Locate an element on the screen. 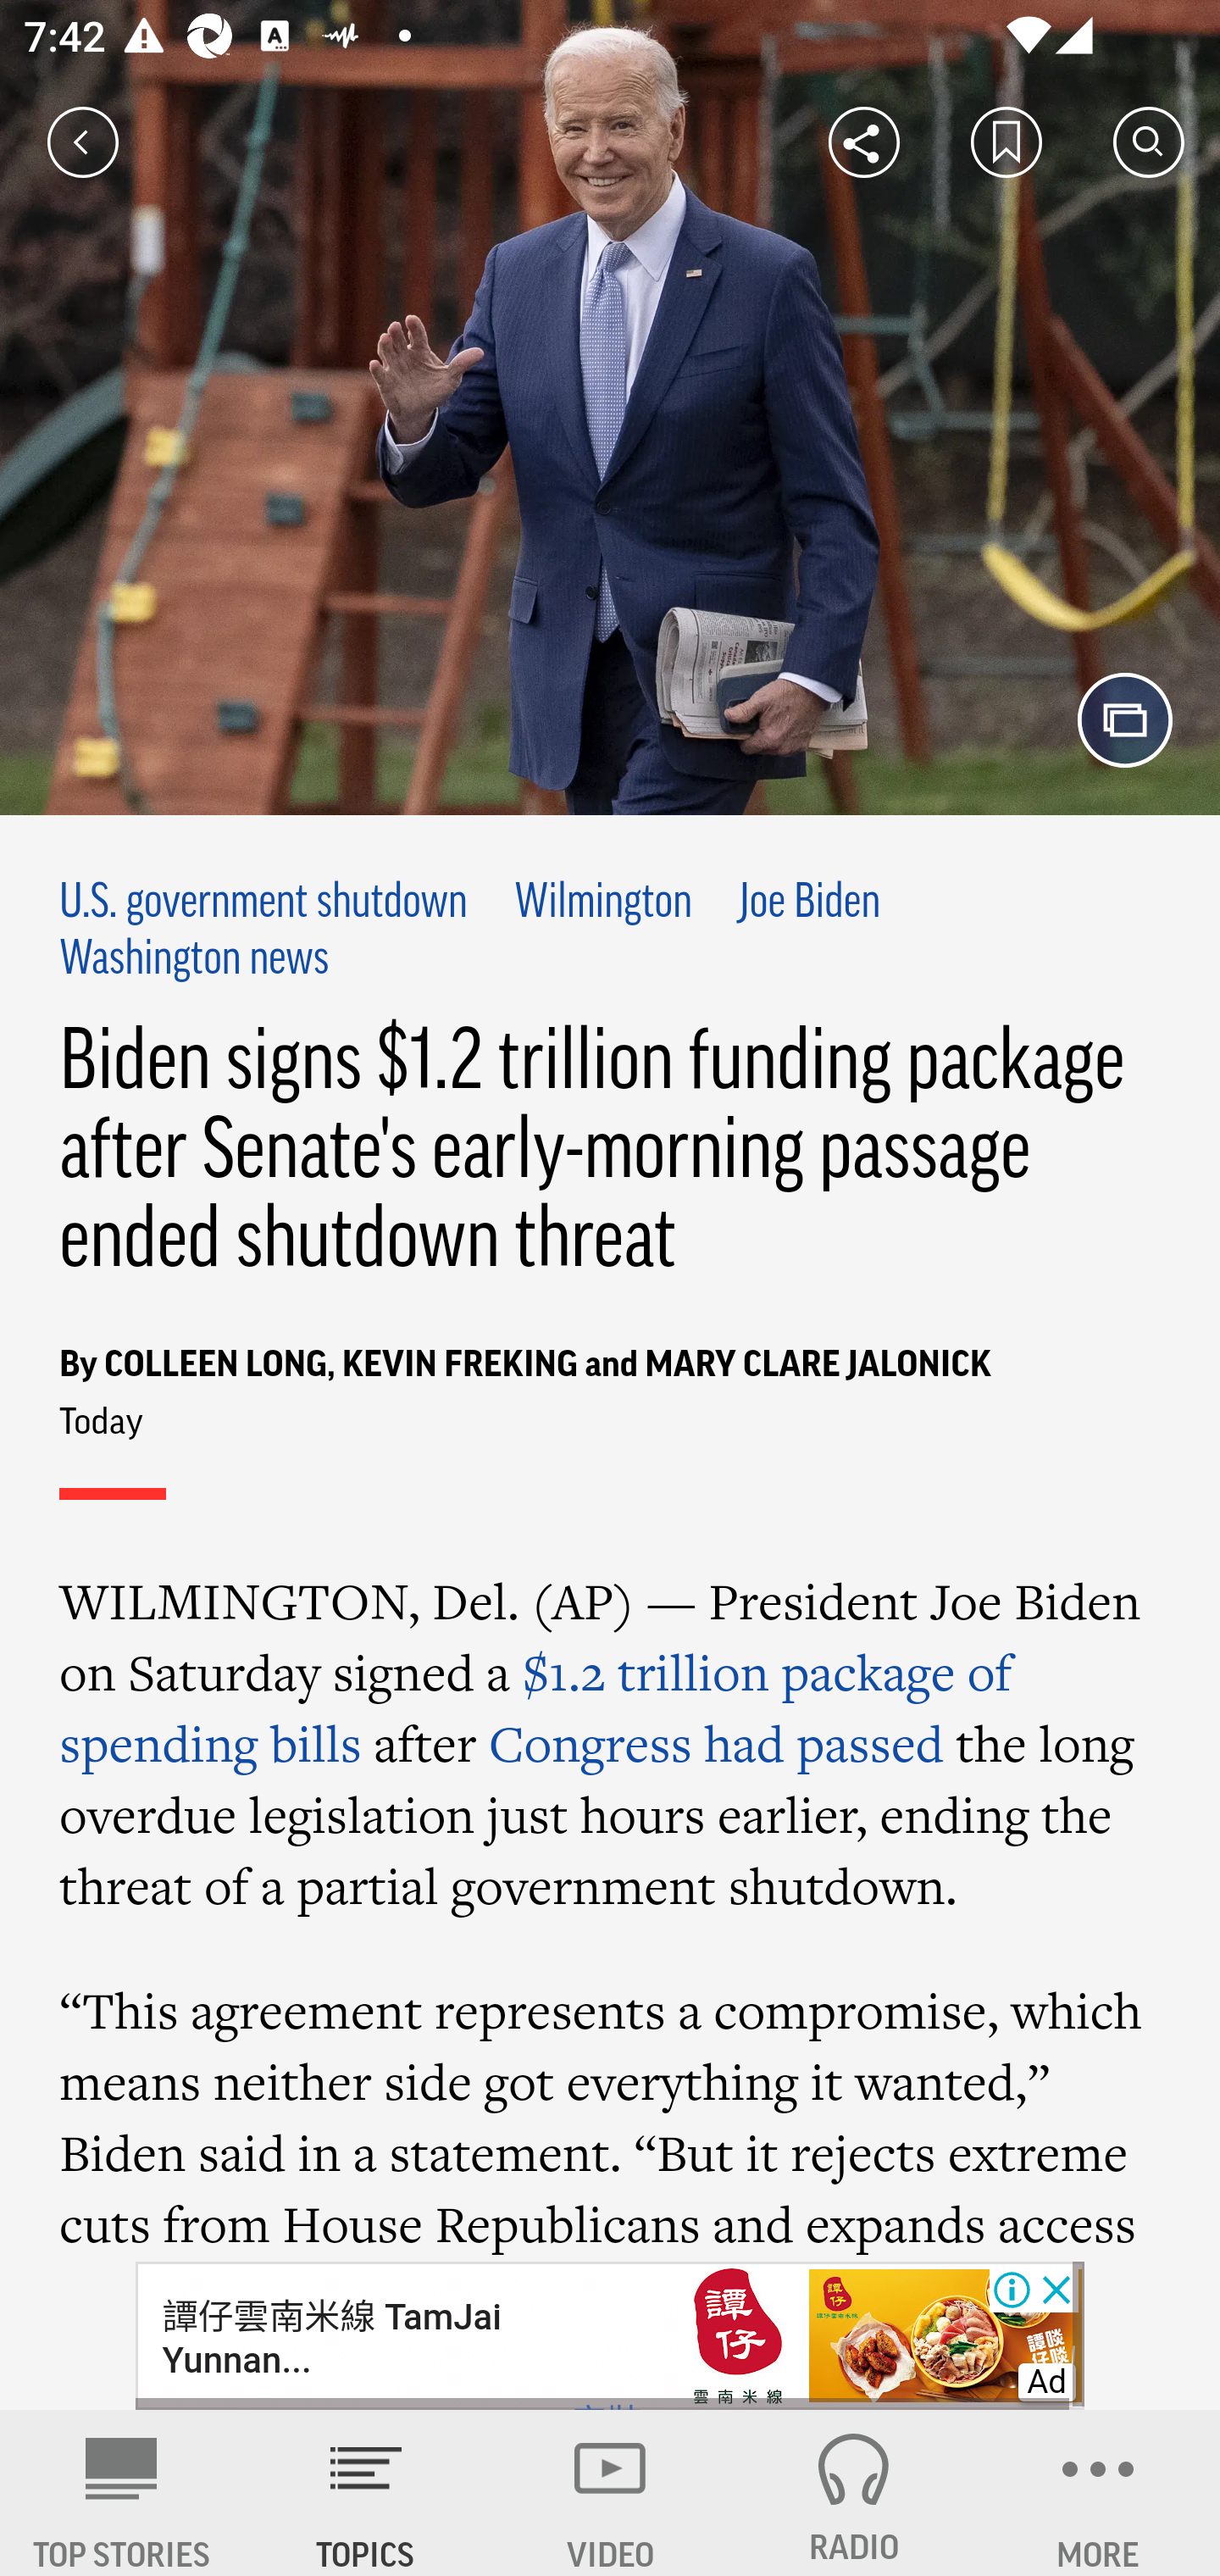 The height and width of the screenshot is (2576, 1220). Joe Biden is located at coordinates (810, 902).